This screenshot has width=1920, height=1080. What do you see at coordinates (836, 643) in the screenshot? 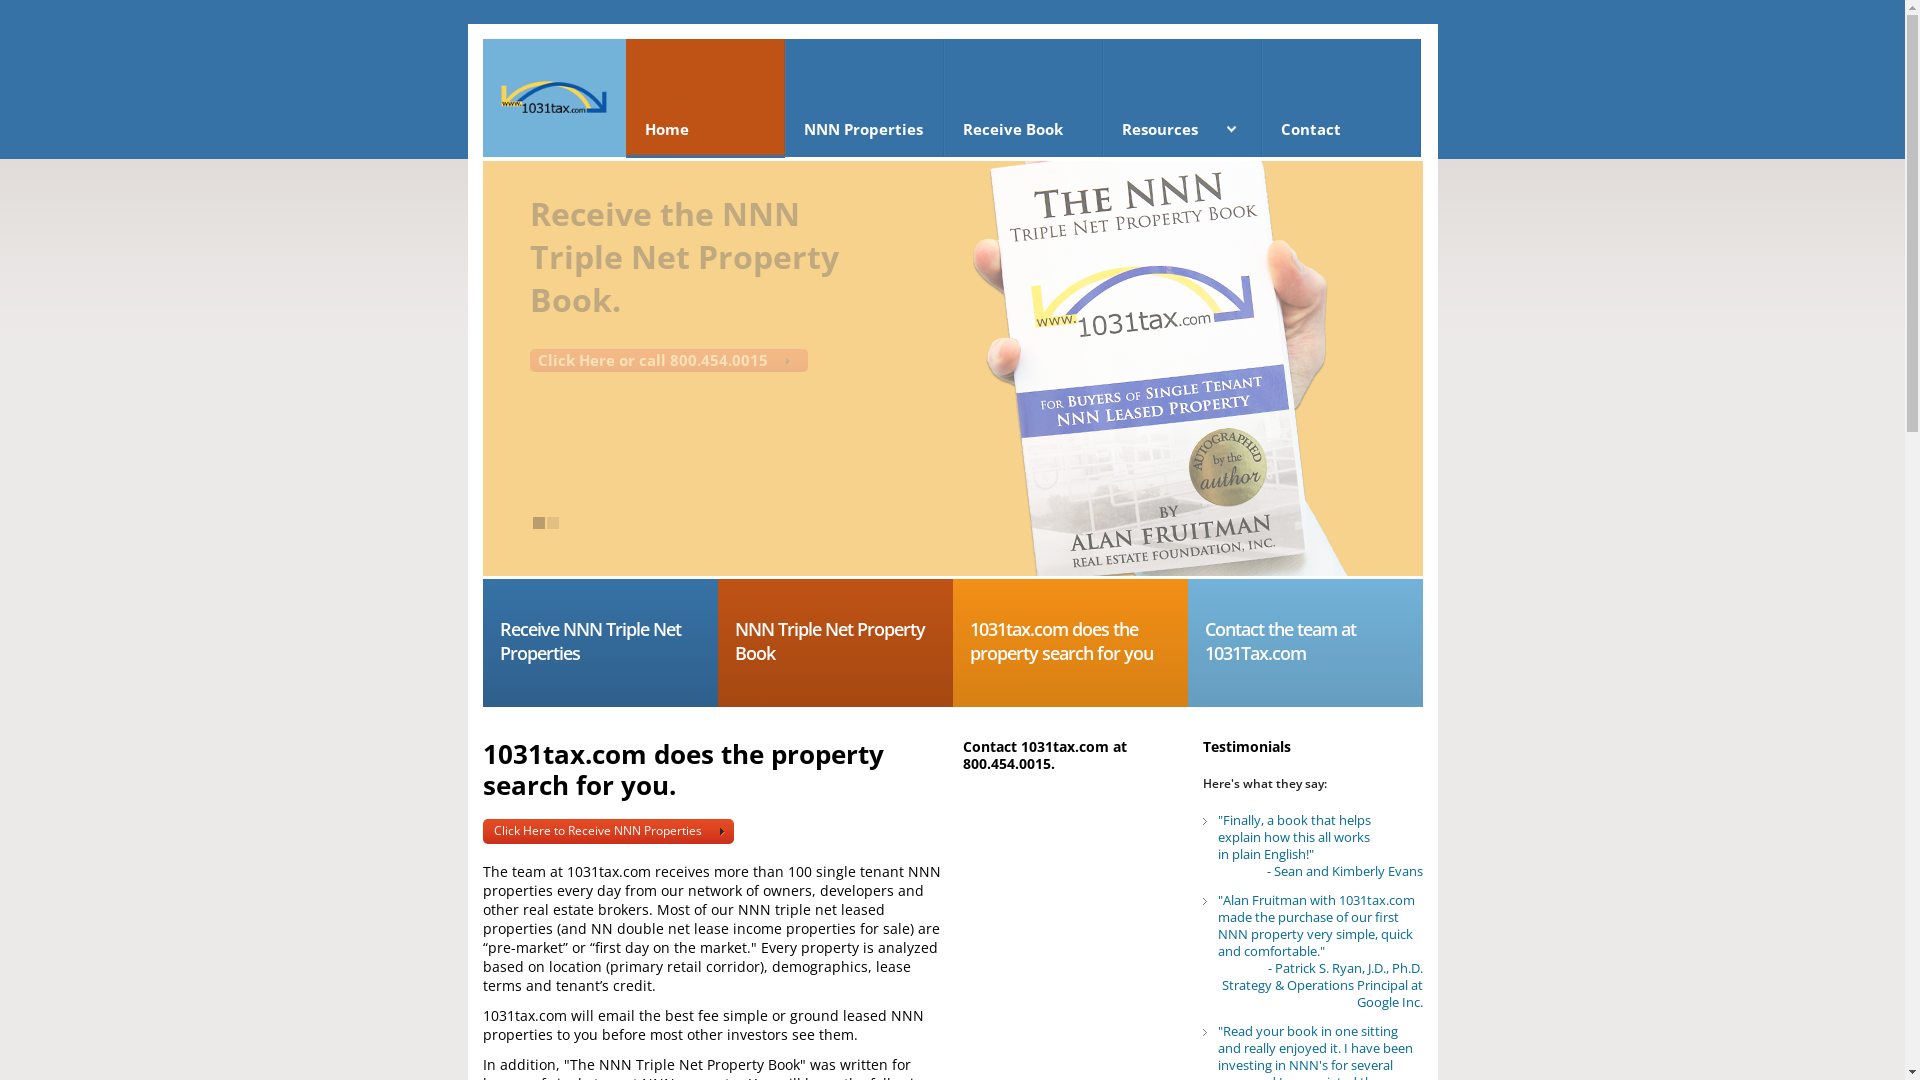
I see `NNN Triple Net Property Book` at bounding box center [836, 643].